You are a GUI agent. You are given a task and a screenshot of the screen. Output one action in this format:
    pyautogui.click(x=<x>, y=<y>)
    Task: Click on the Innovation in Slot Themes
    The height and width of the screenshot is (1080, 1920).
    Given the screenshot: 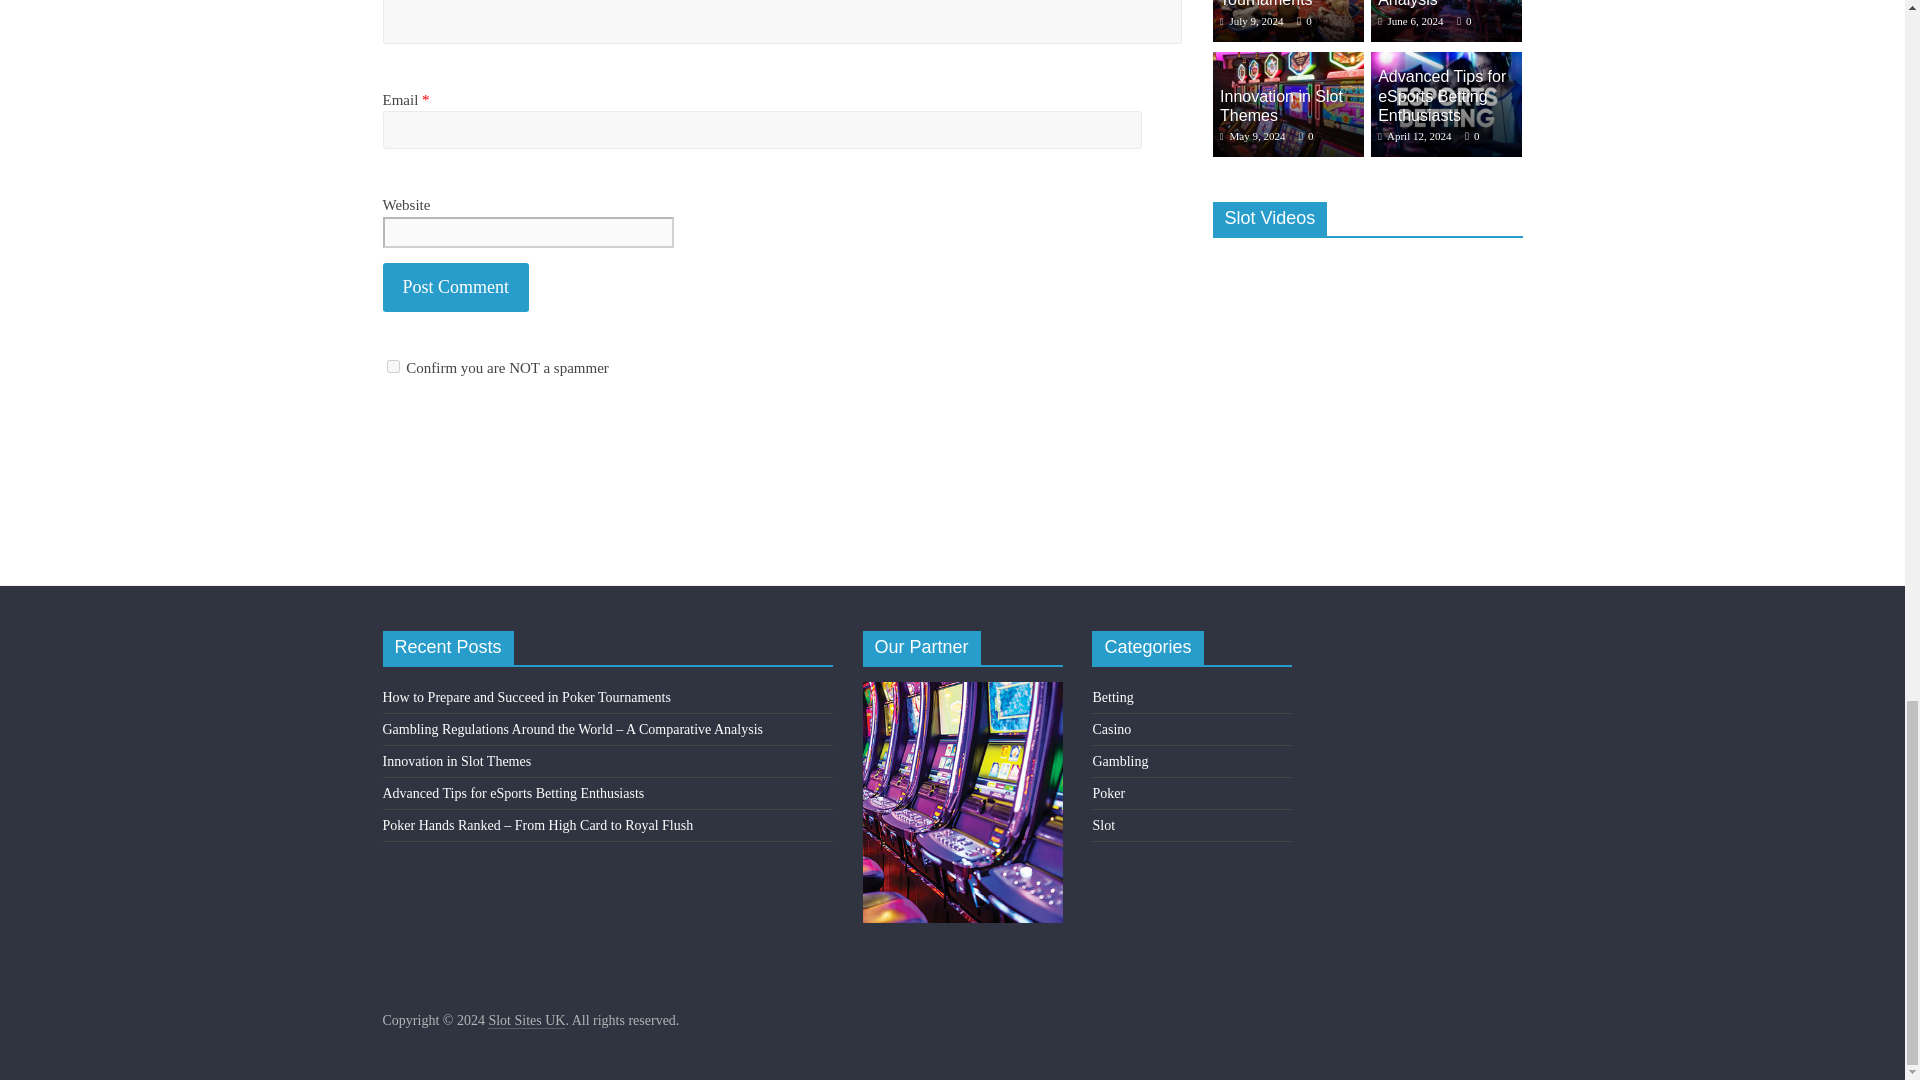 What is the action you would take?
    pyautogui.click(x=1280, y=106)
    